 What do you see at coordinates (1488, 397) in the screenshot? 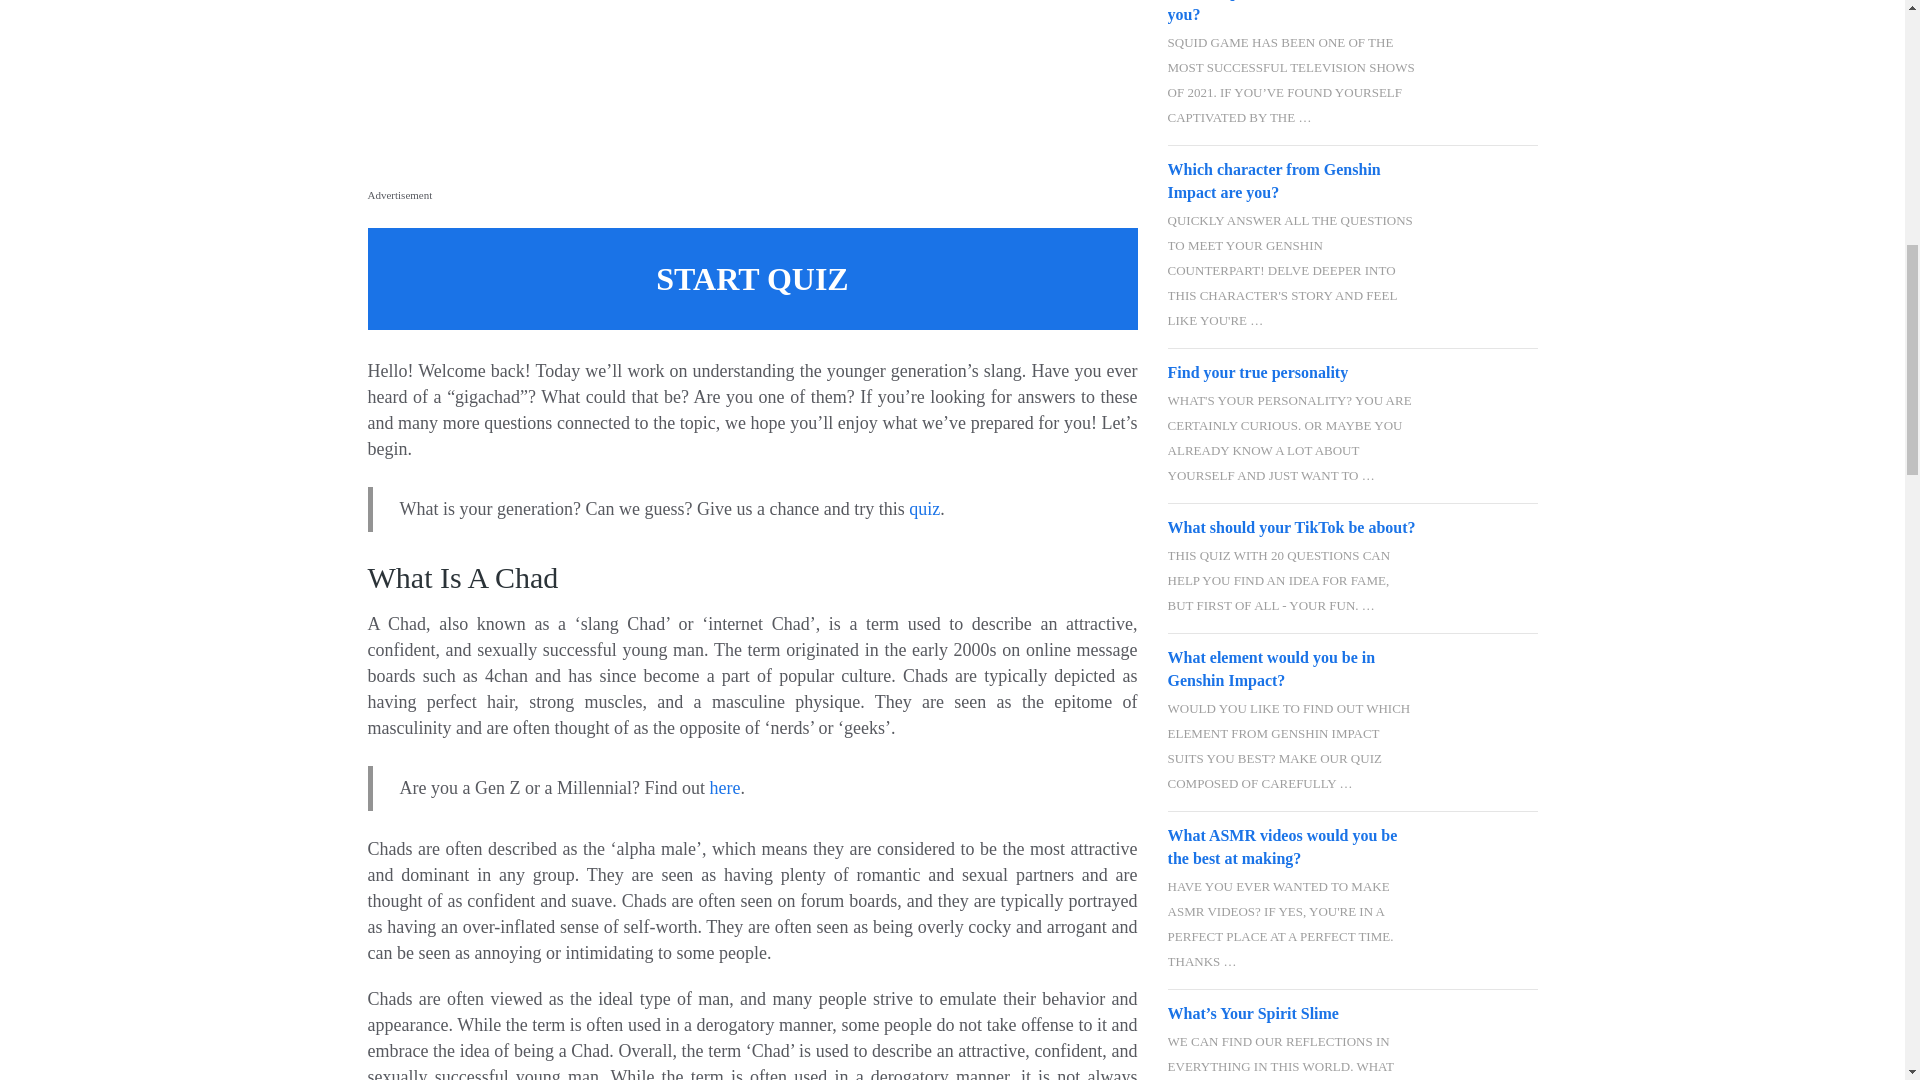
I see `Find your true personality` at bounding box center [1488, 397].